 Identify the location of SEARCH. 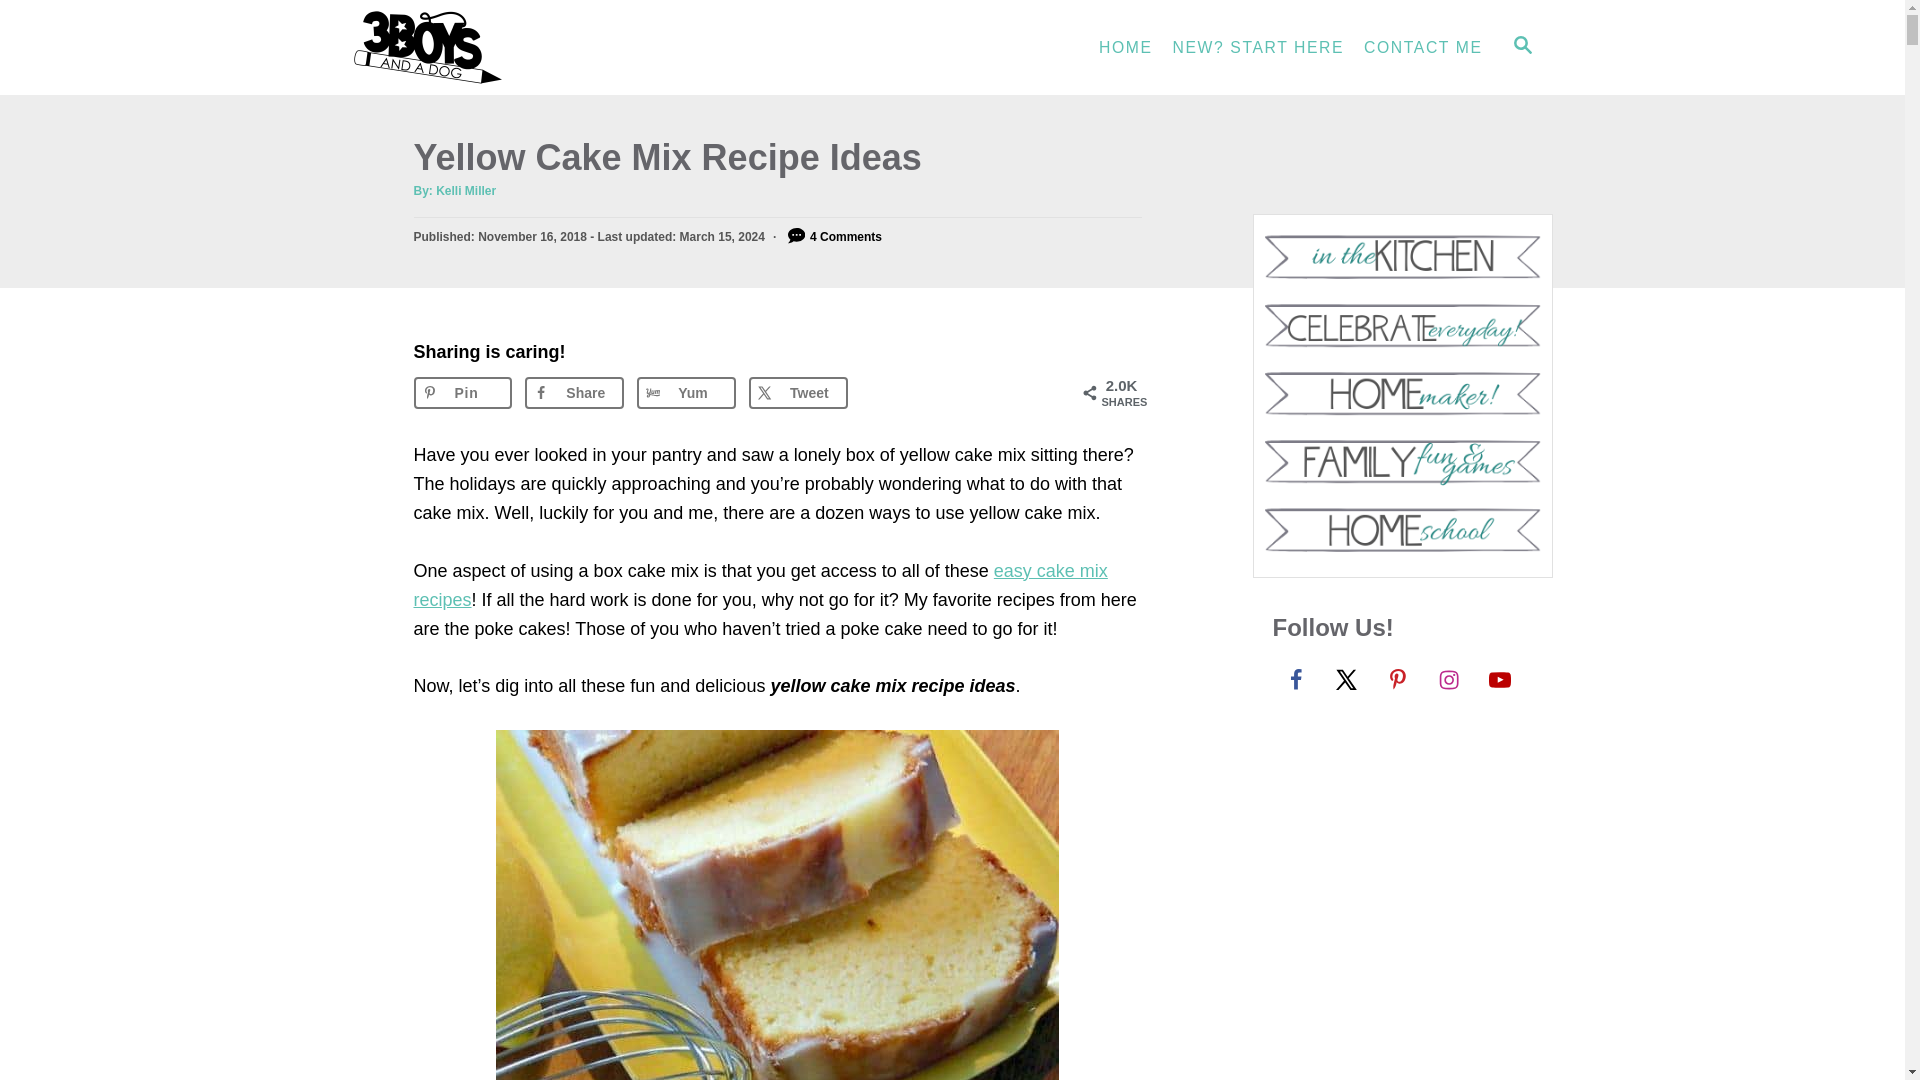
(1521, 47).